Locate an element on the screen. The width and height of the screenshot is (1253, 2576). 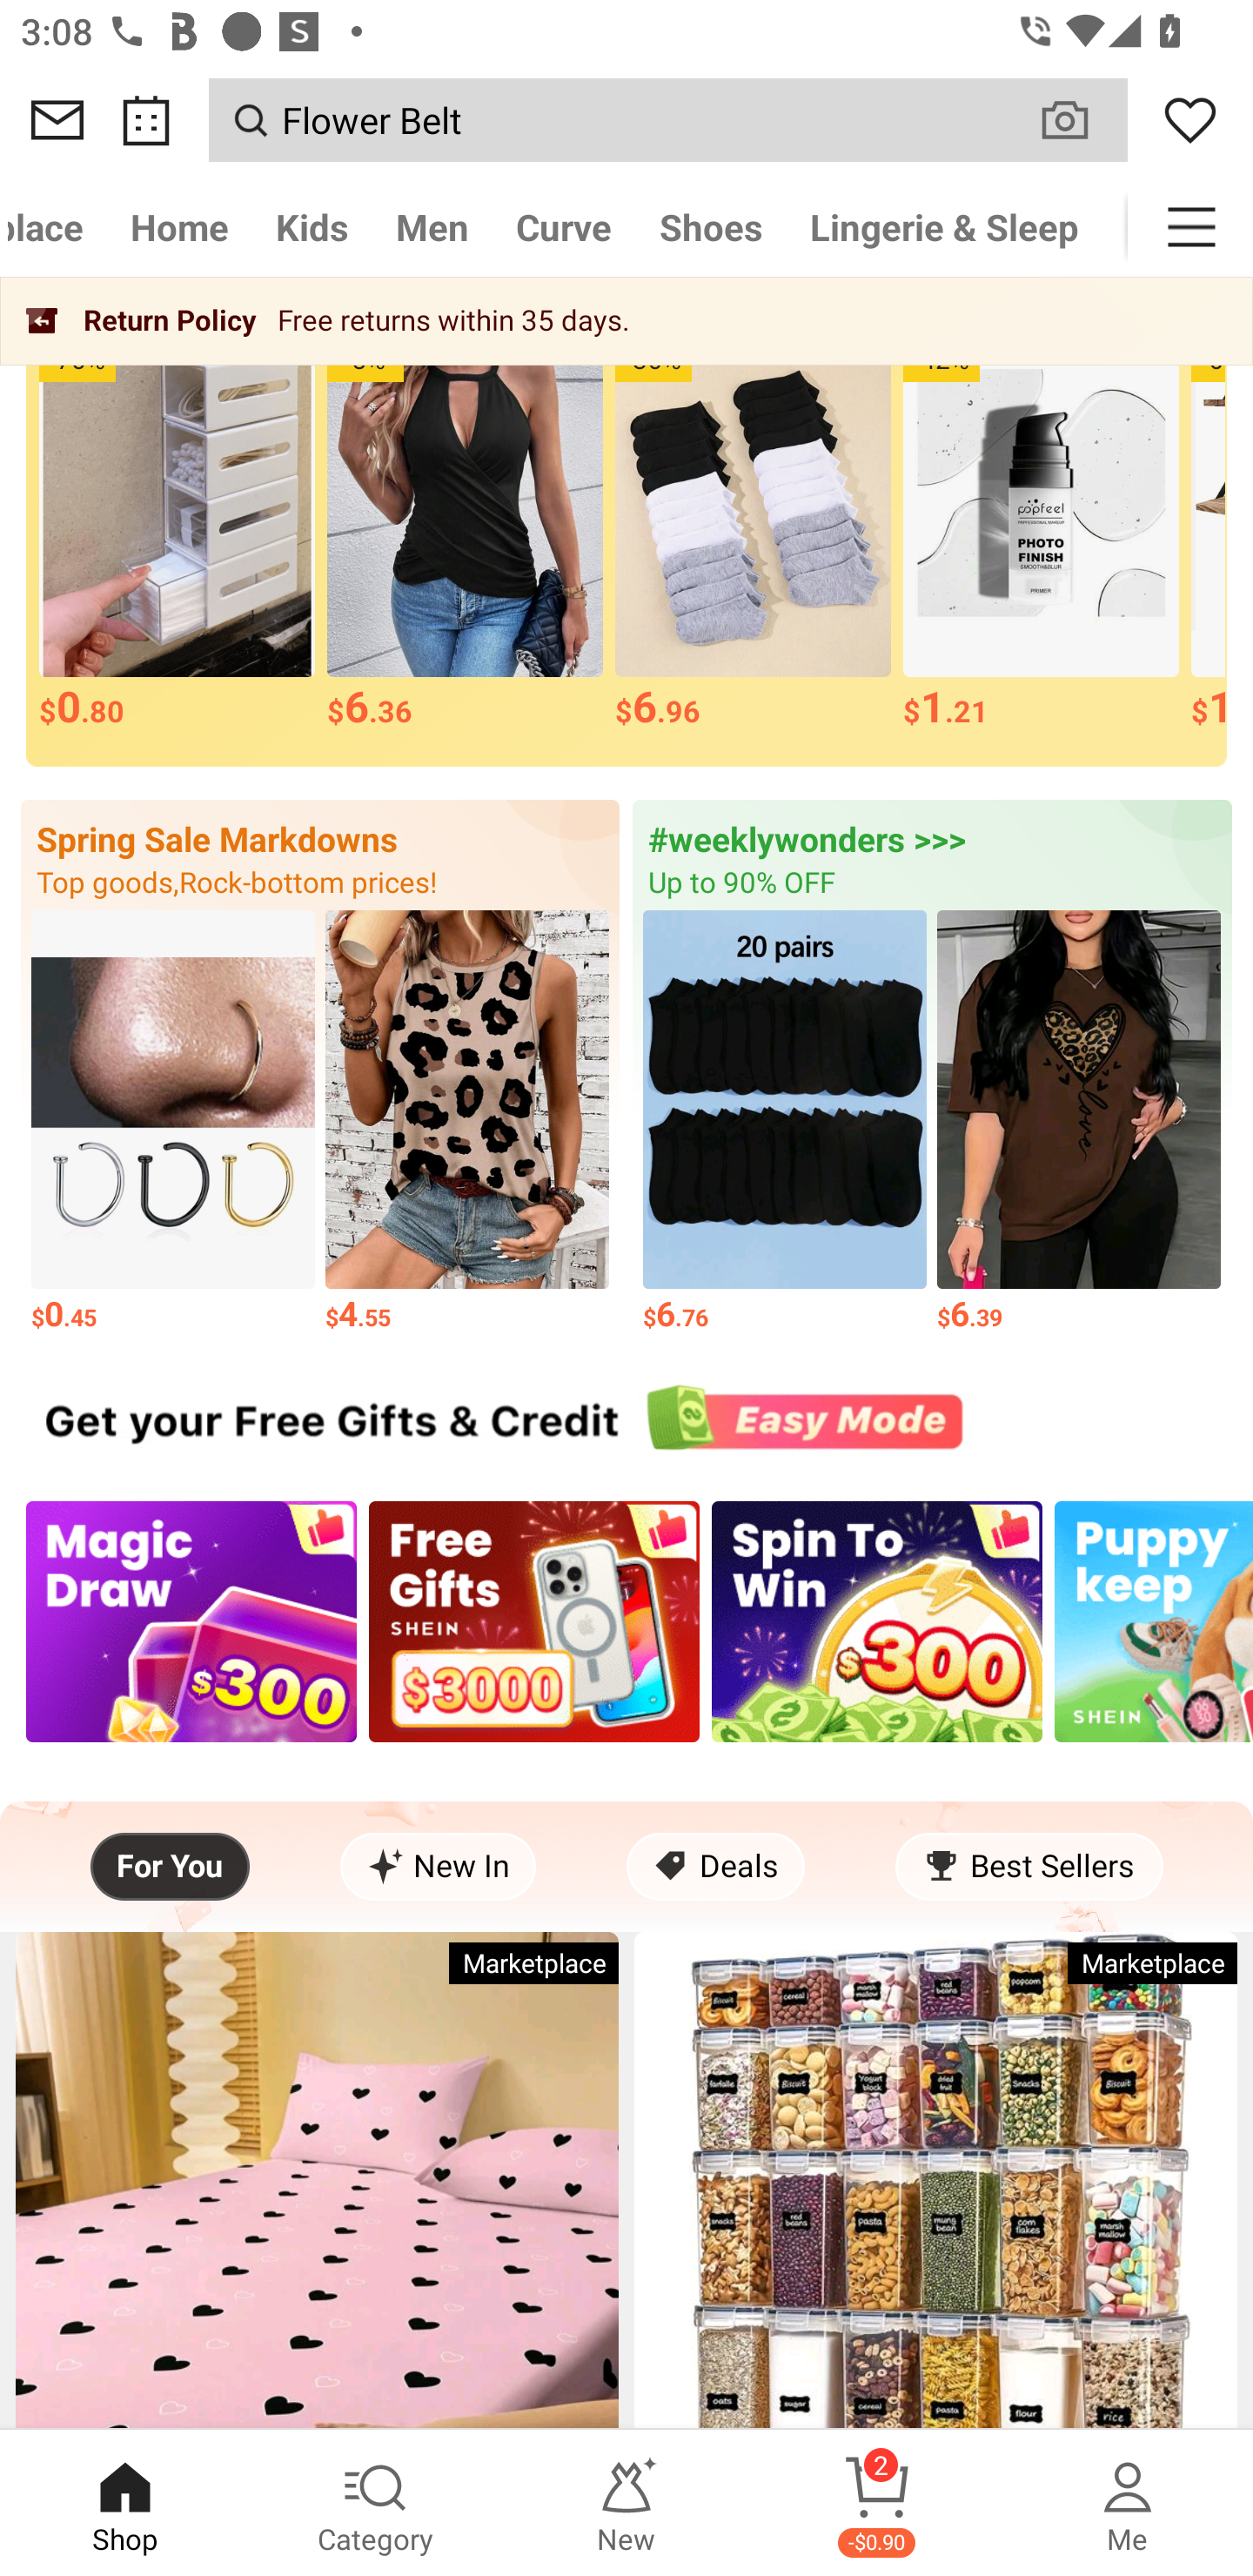
Category is located at coordinates (376, 2503).